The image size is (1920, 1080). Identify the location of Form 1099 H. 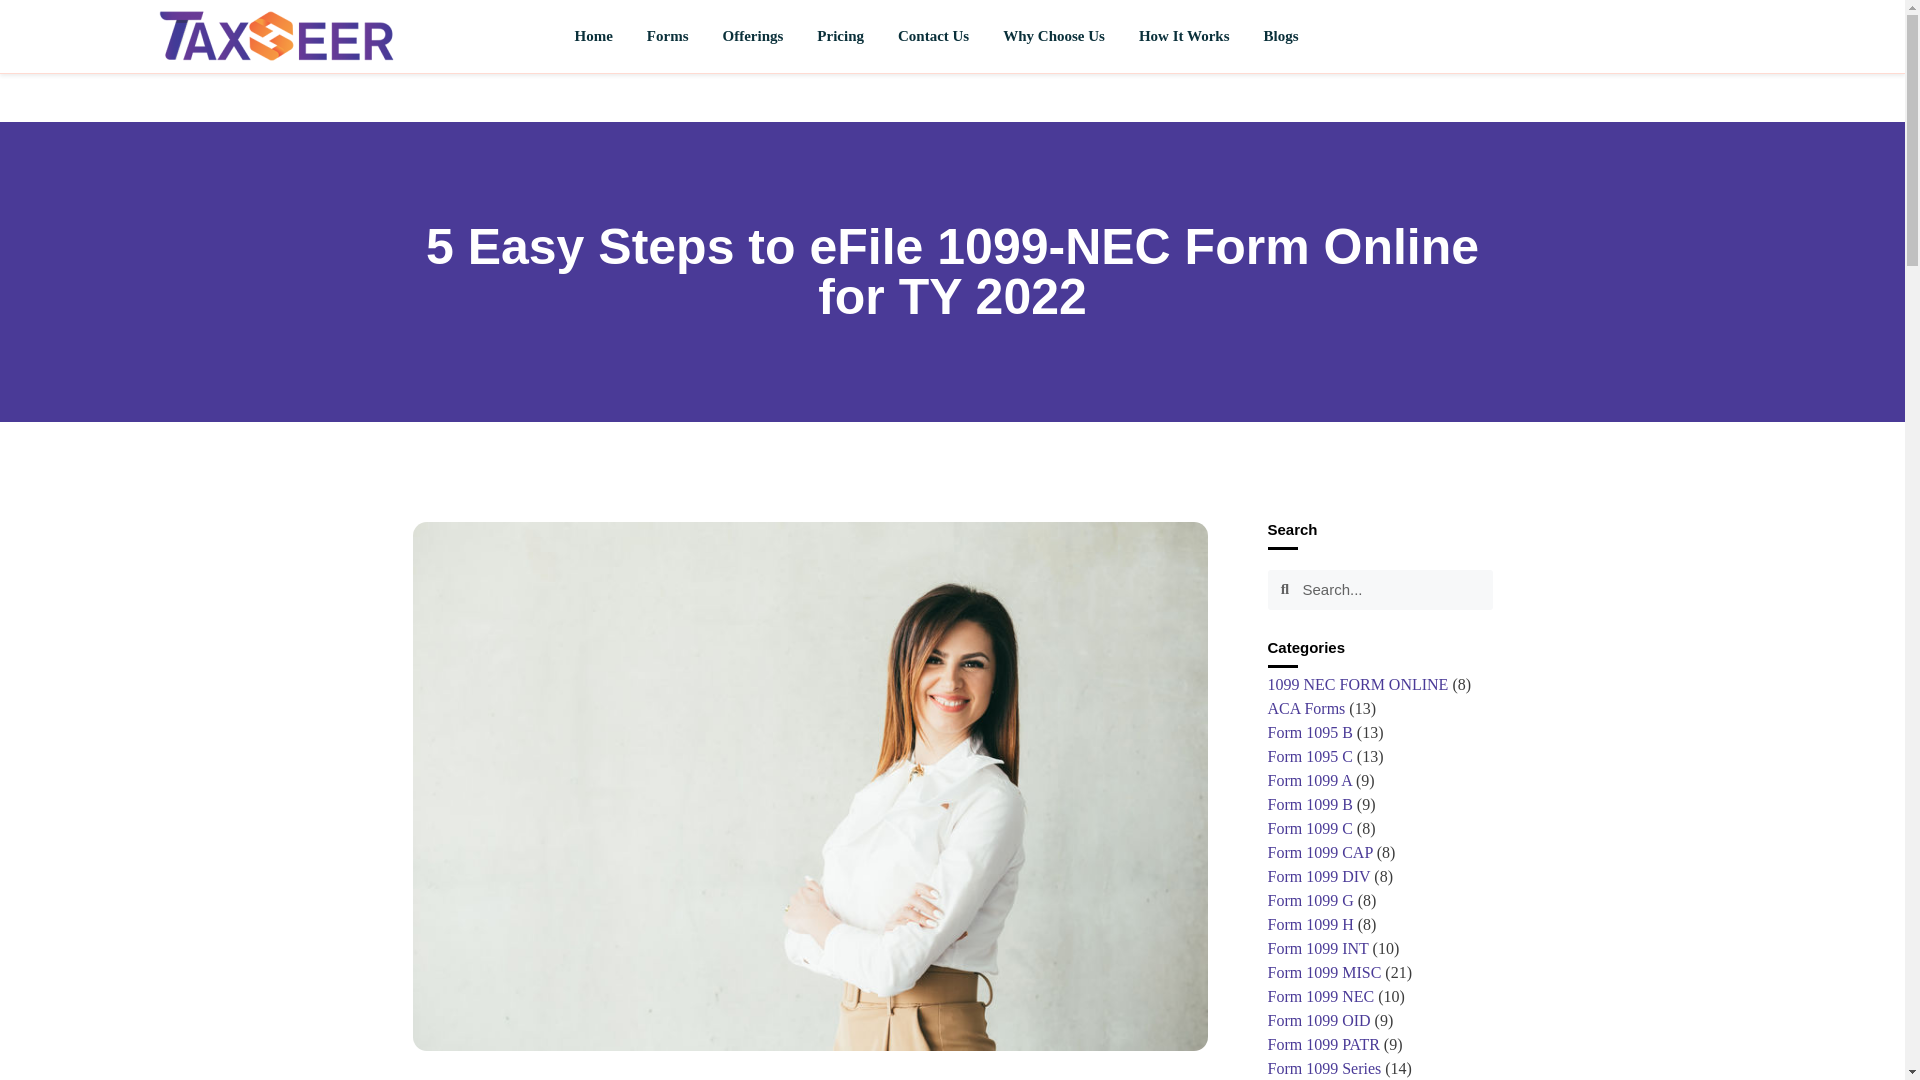
(1310, 924).